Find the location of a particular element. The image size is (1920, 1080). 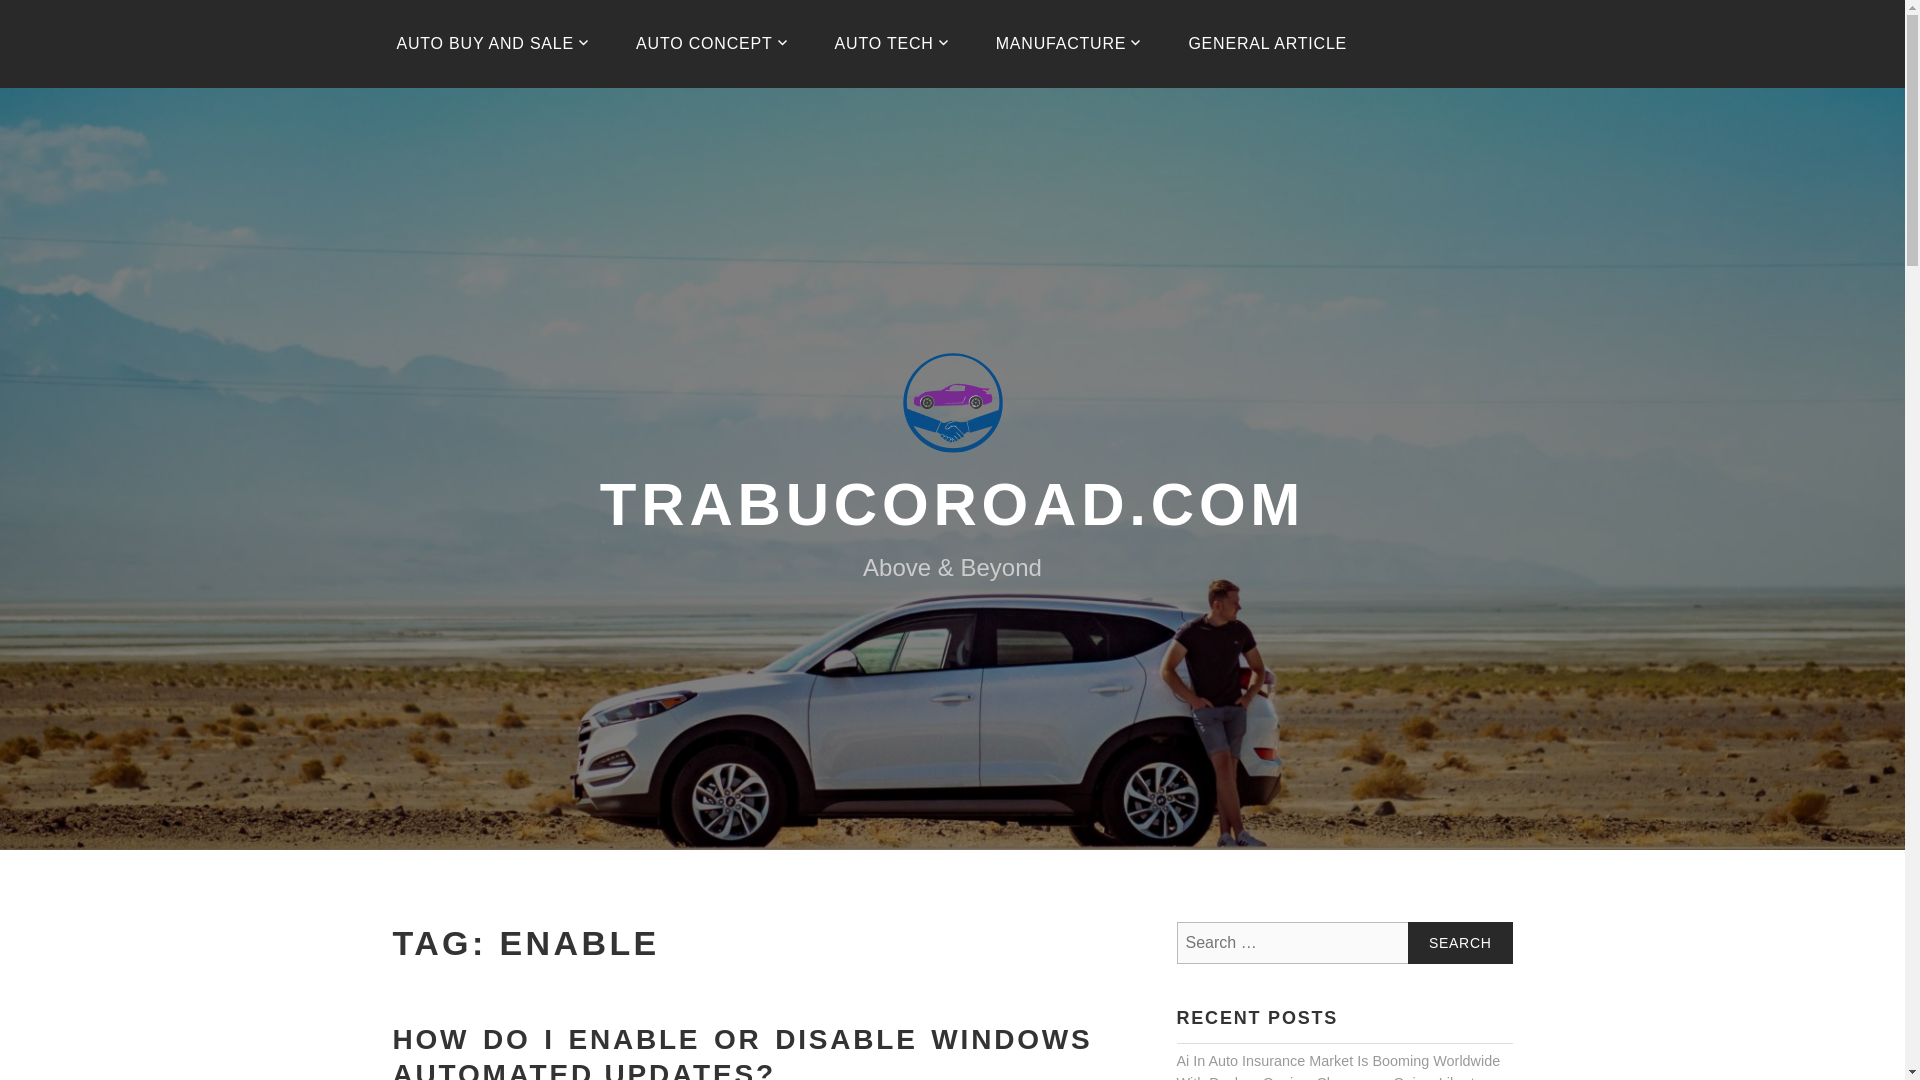

HOW DO I ENABLE OR DISABLE WINDOWS AUTOMATED UPDATES? is located at coordinates (742, 1052).